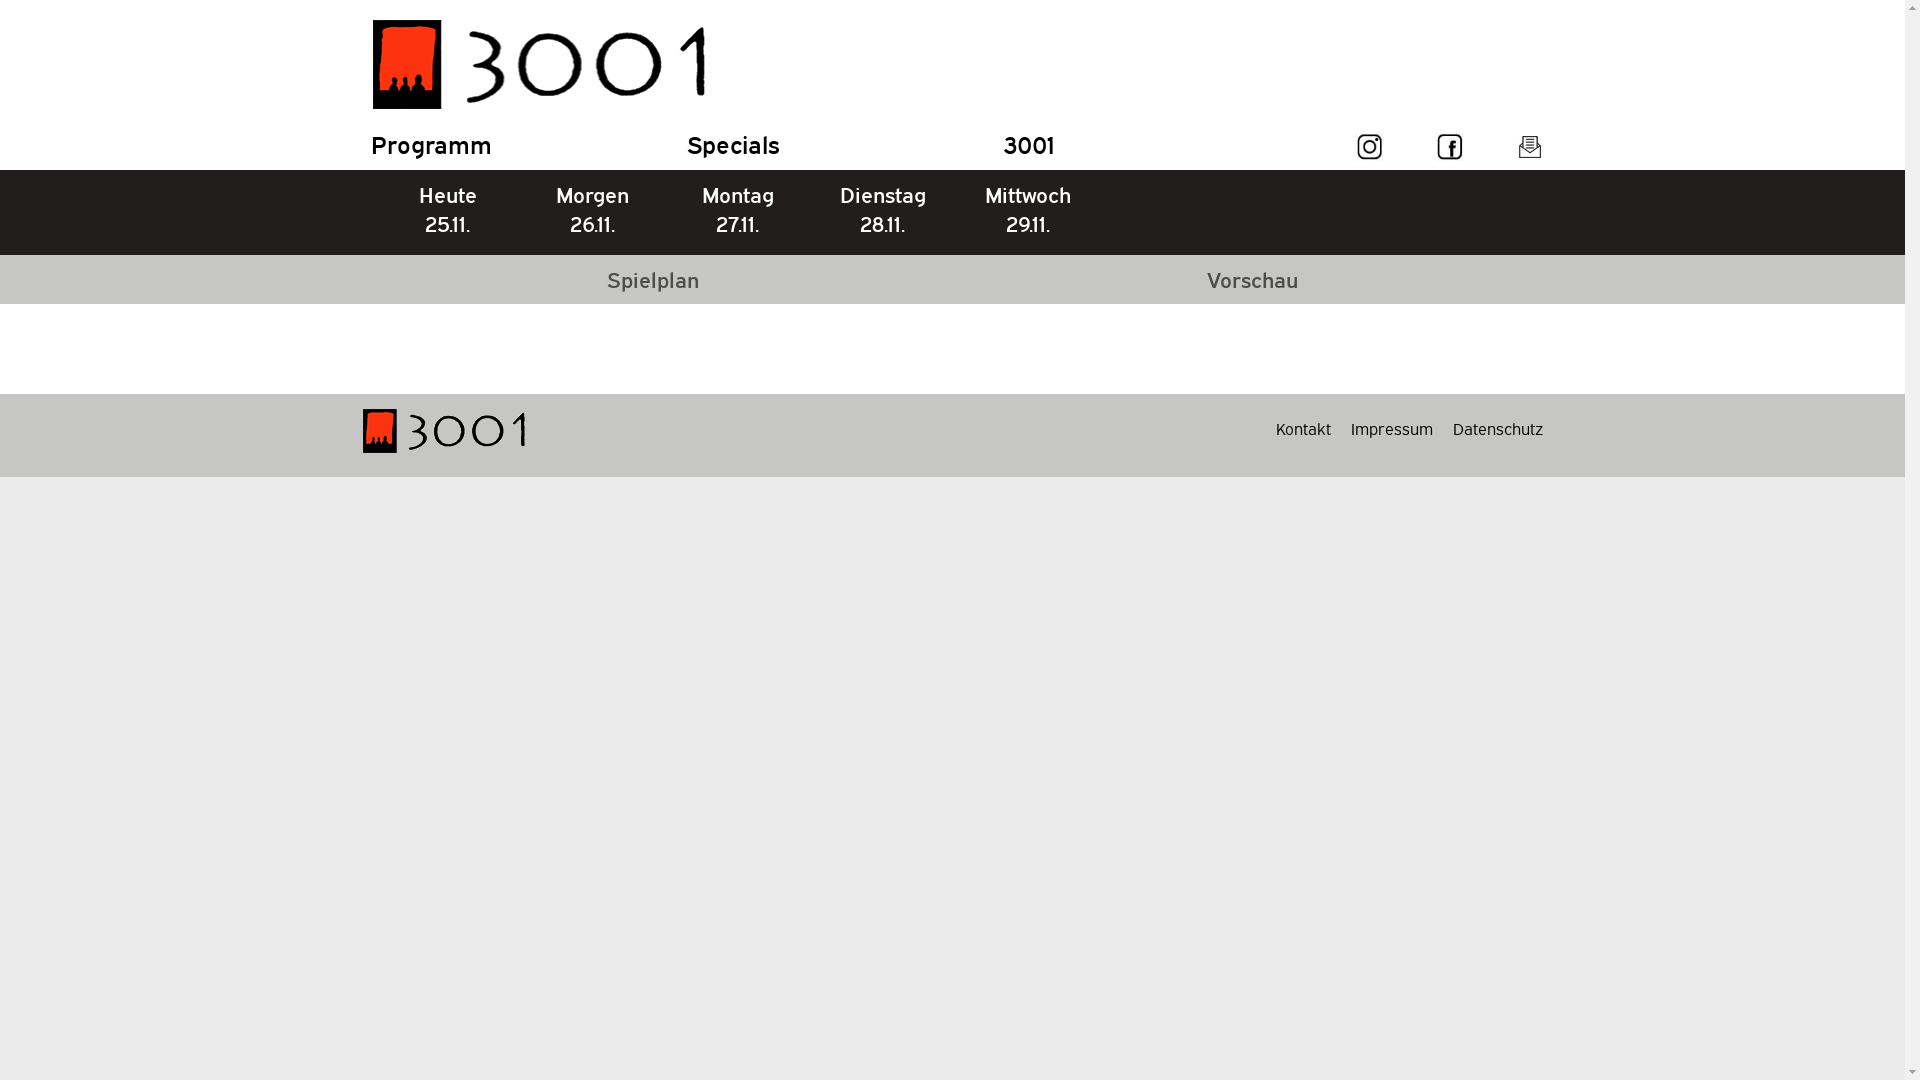 The width and height of the screenshot is (1920, 1080). Describe the element at coordinates (1391, 428) in the screenshot. I see `Impressum` at that location.